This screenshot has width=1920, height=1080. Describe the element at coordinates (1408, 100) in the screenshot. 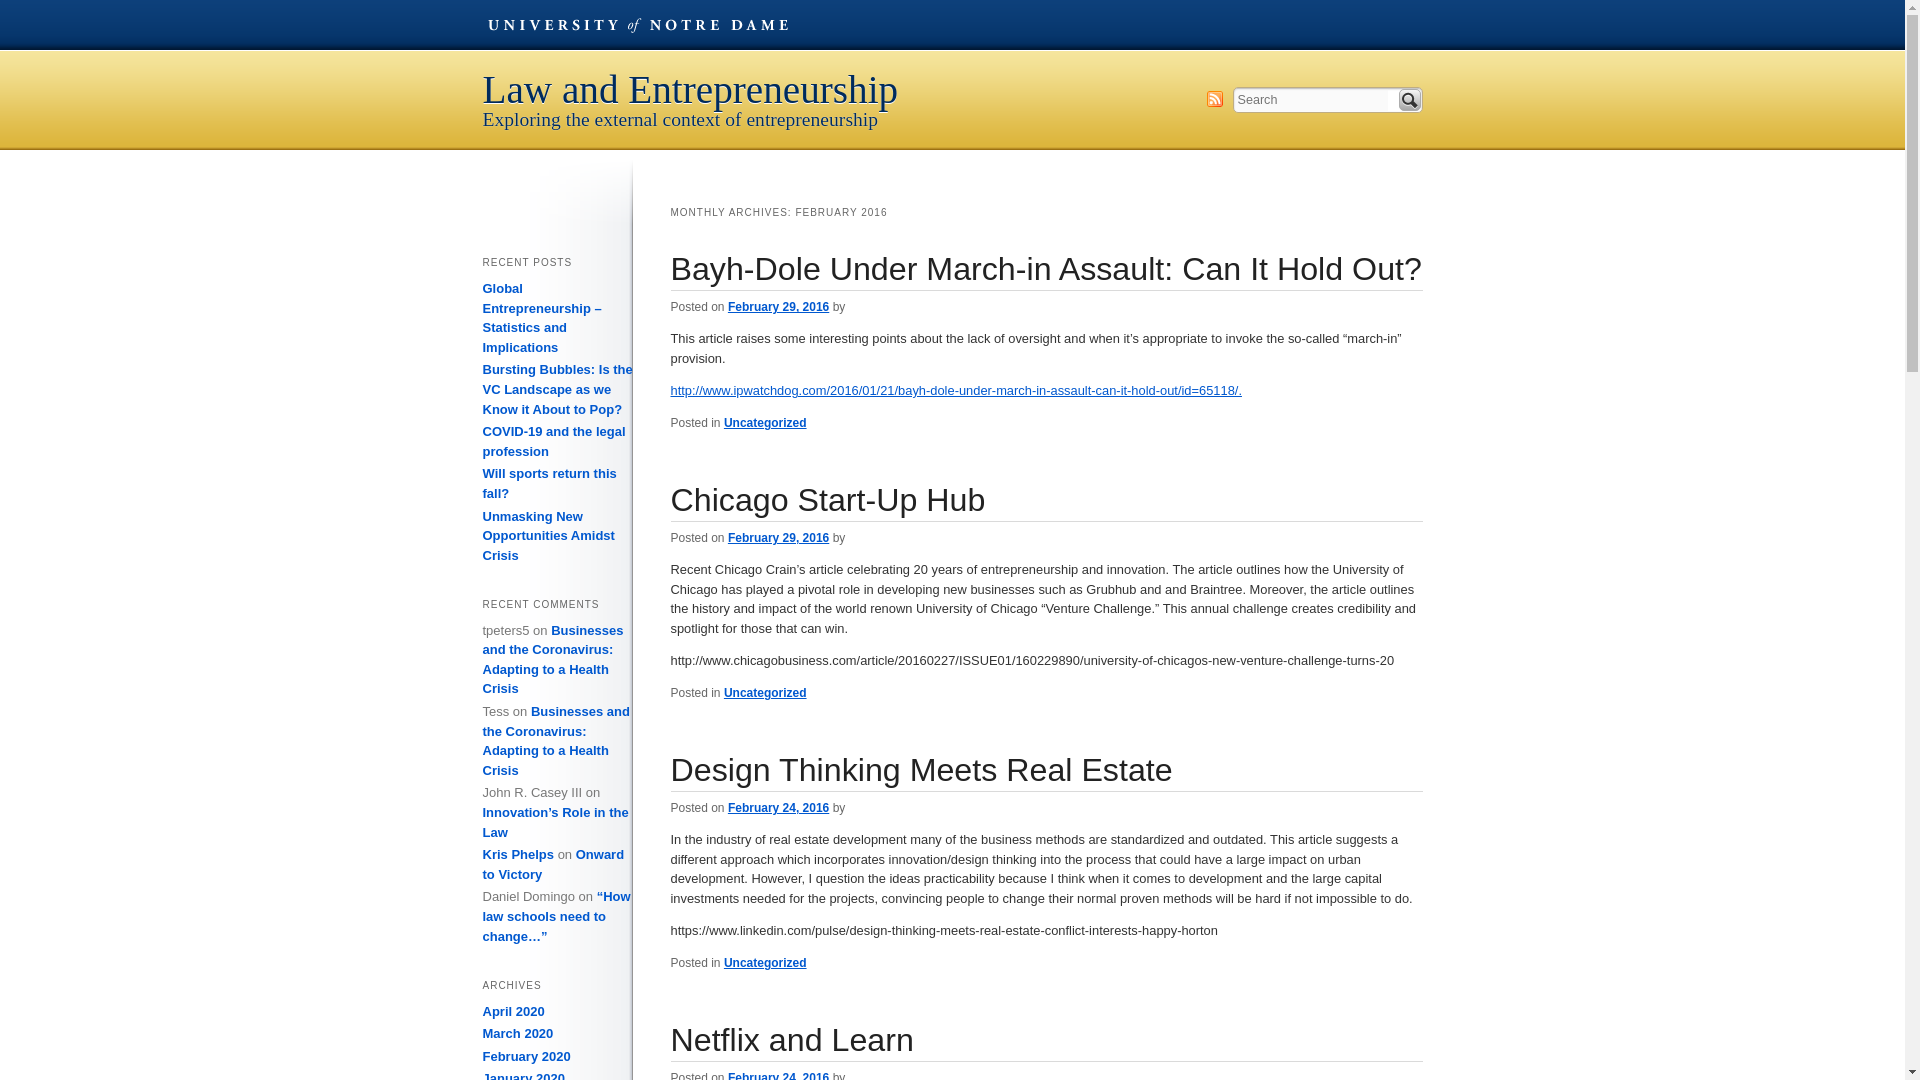

I see `Search` at that location.